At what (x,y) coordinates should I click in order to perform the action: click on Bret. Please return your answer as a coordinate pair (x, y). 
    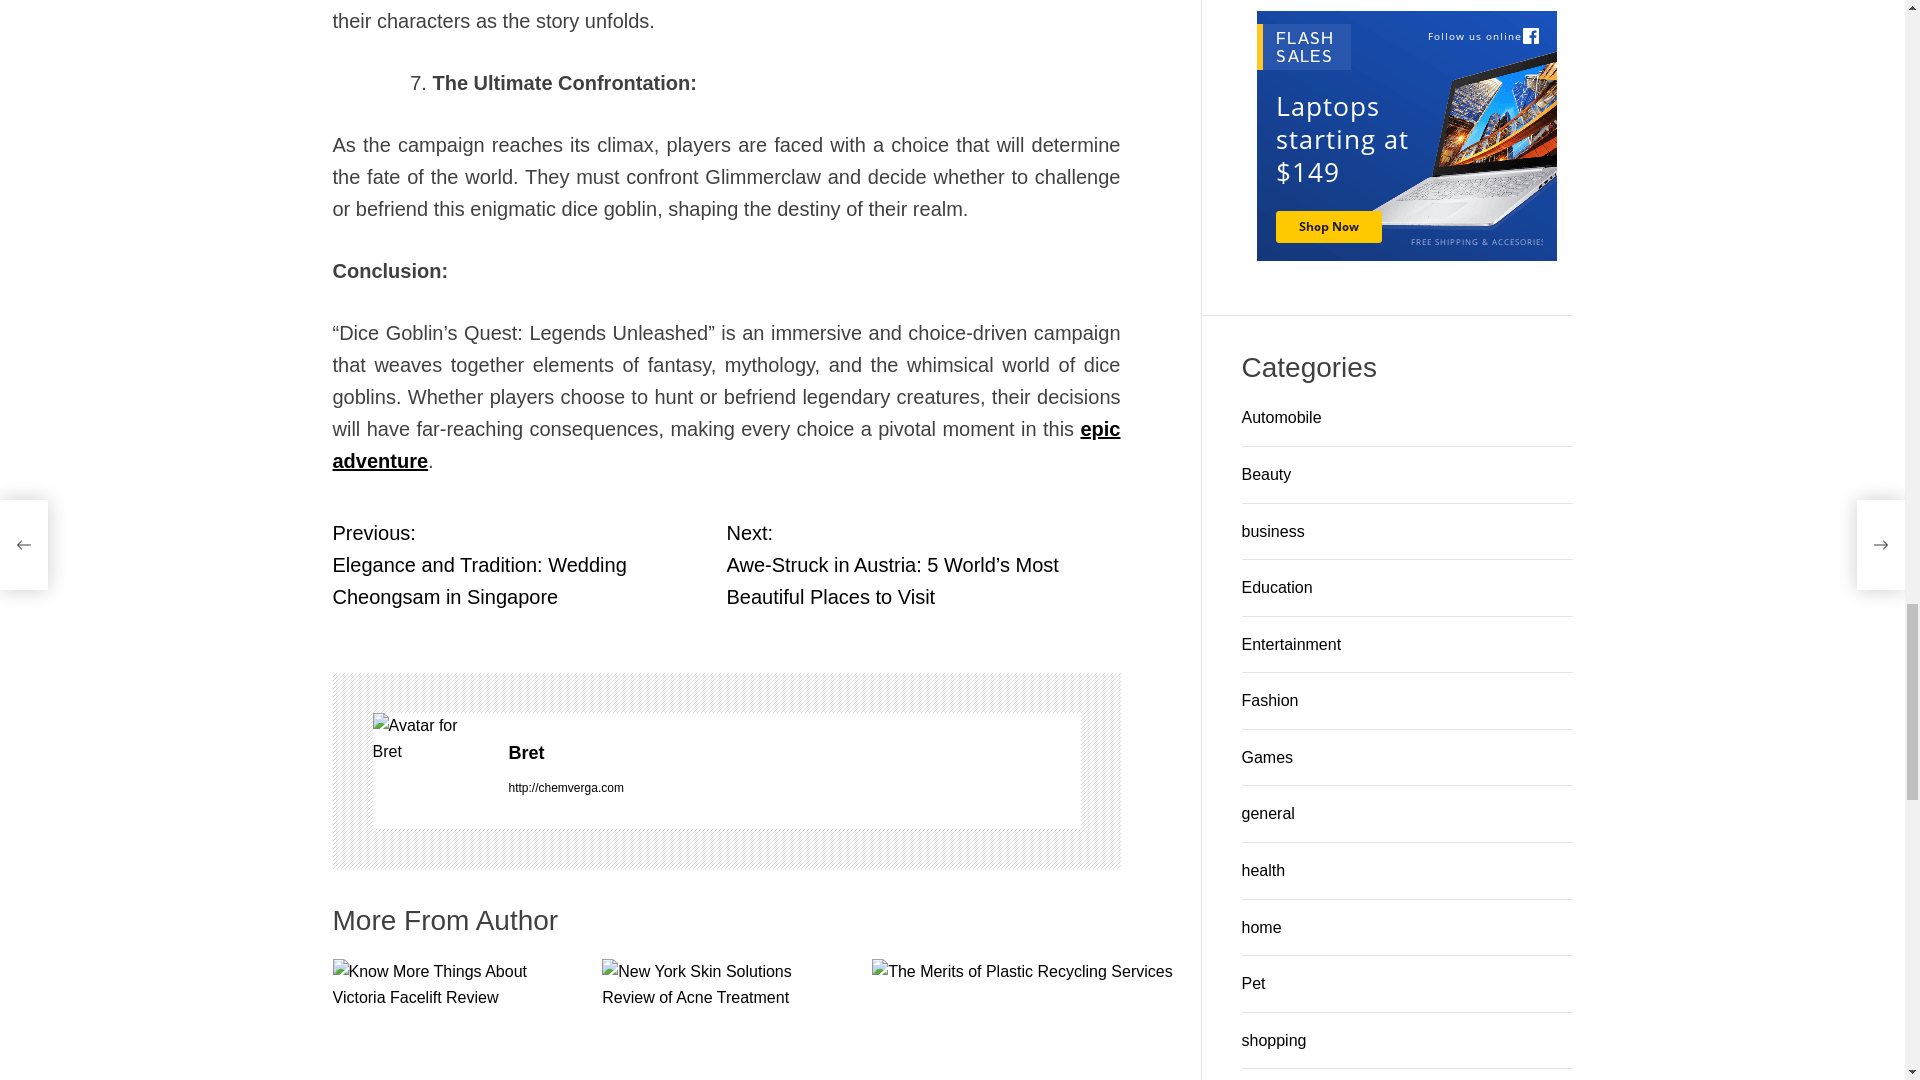
    Looking at the image, I should click on (430, 738).